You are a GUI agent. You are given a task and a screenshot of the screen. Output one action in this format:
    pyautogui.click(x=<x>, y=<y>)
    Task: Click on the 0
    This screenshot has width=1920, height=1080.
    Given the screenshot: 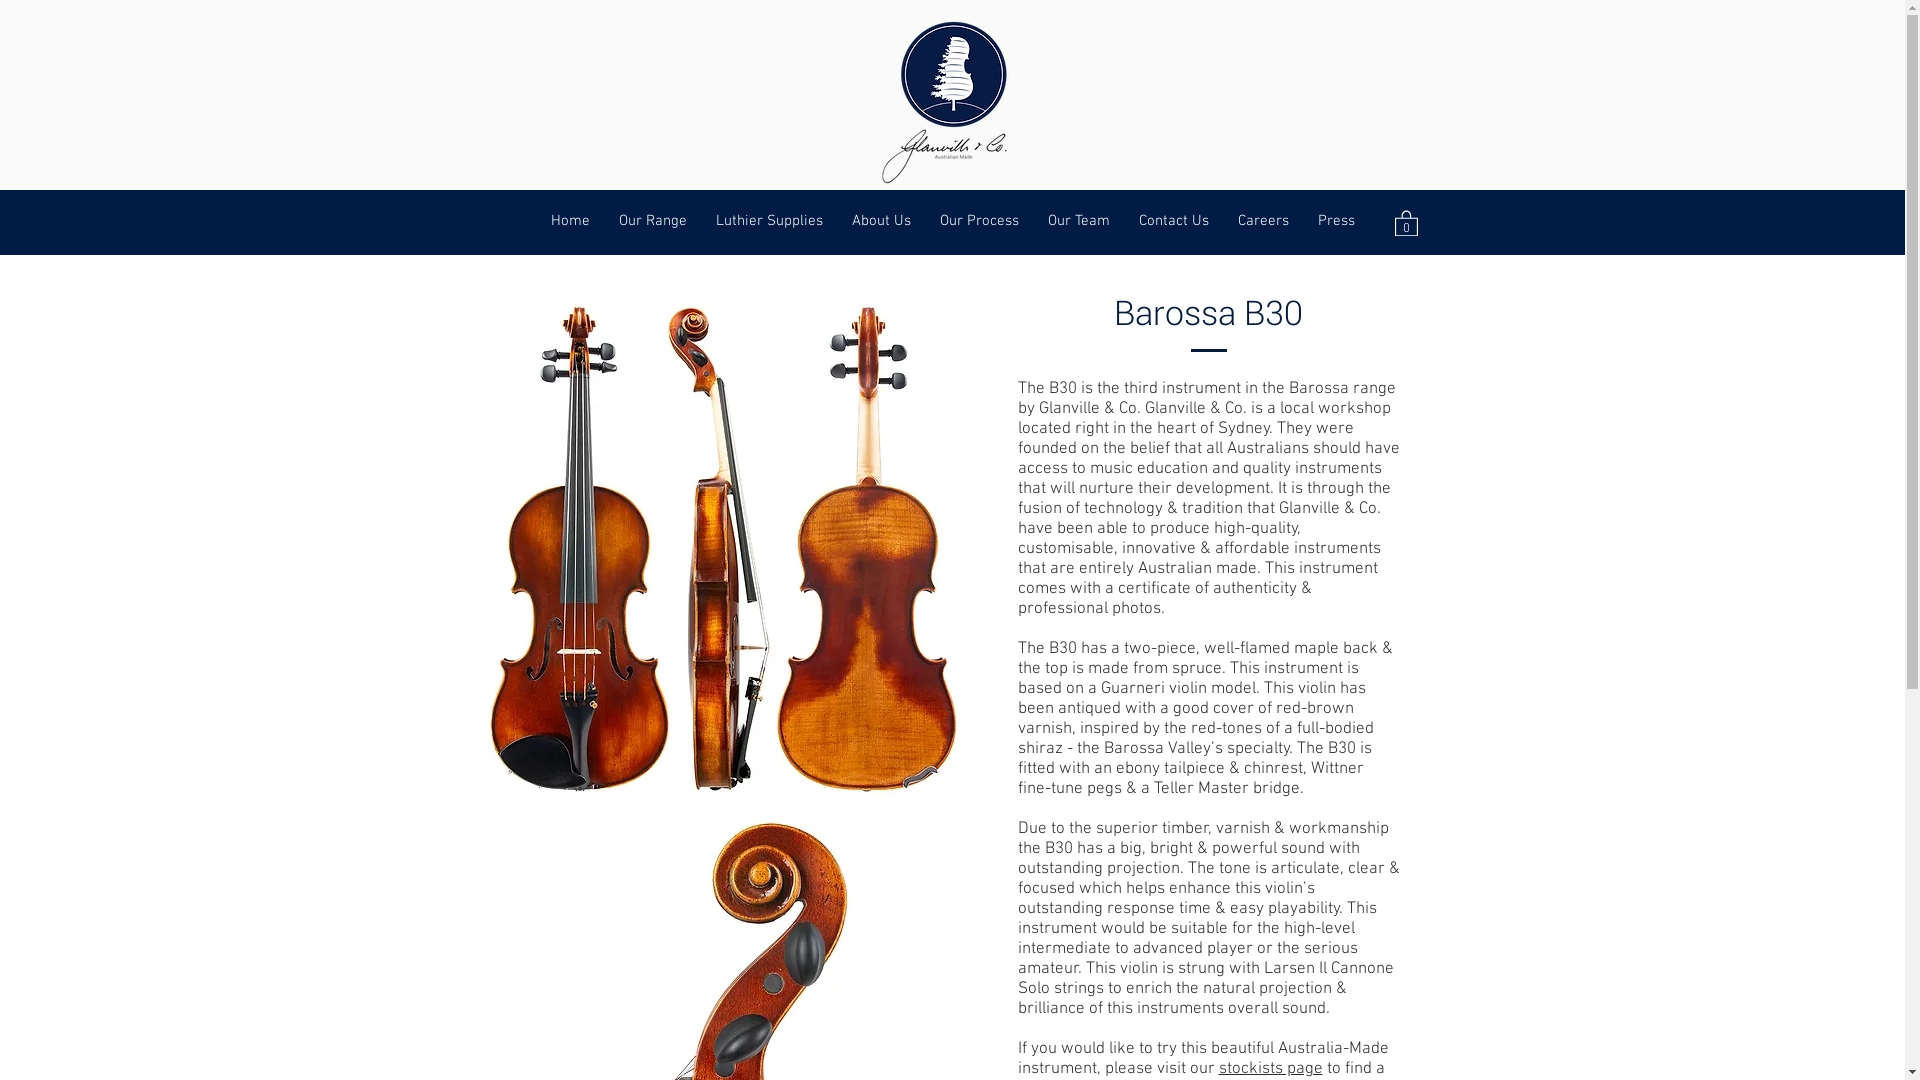 What is the action you would take?
    pyautogui.click(x=1406, y=222)
    